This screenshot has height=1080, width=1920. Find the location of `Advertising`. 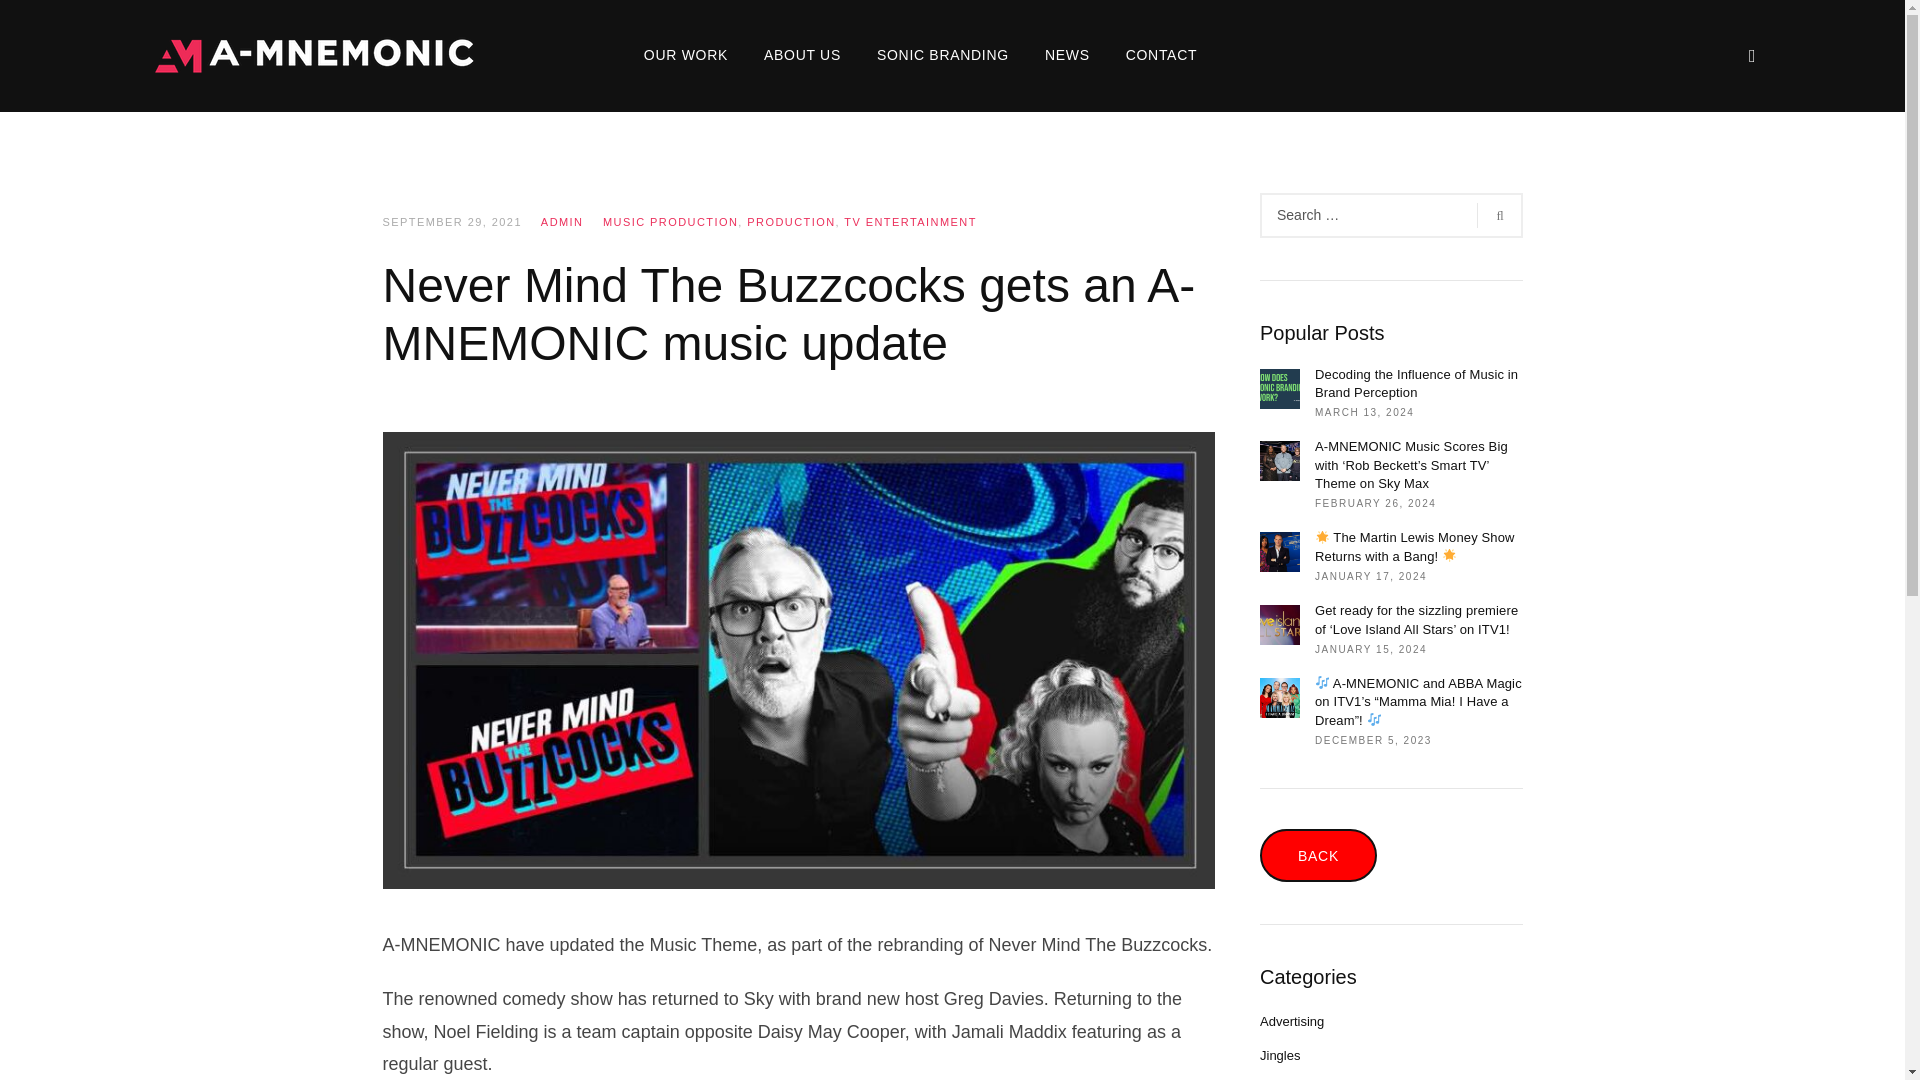

Advertising is located at coordinates (1292, 1022).